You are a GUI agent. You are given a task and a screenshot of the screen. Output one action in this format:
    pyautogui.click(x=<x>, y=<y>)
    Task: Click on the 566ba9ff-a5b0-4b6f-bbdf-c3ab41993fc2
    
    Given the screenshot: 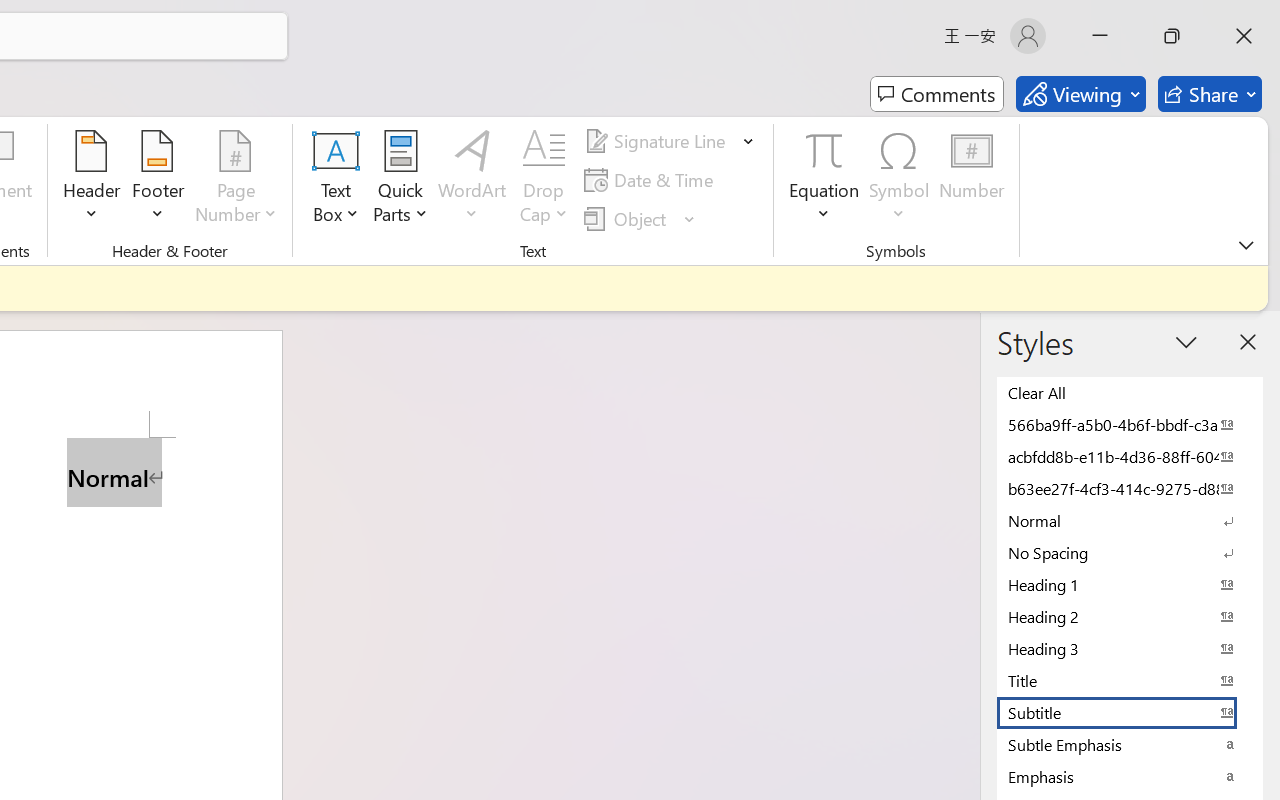 What is the action you would take?
    pyautogui.click(x=1130, y=424)
    